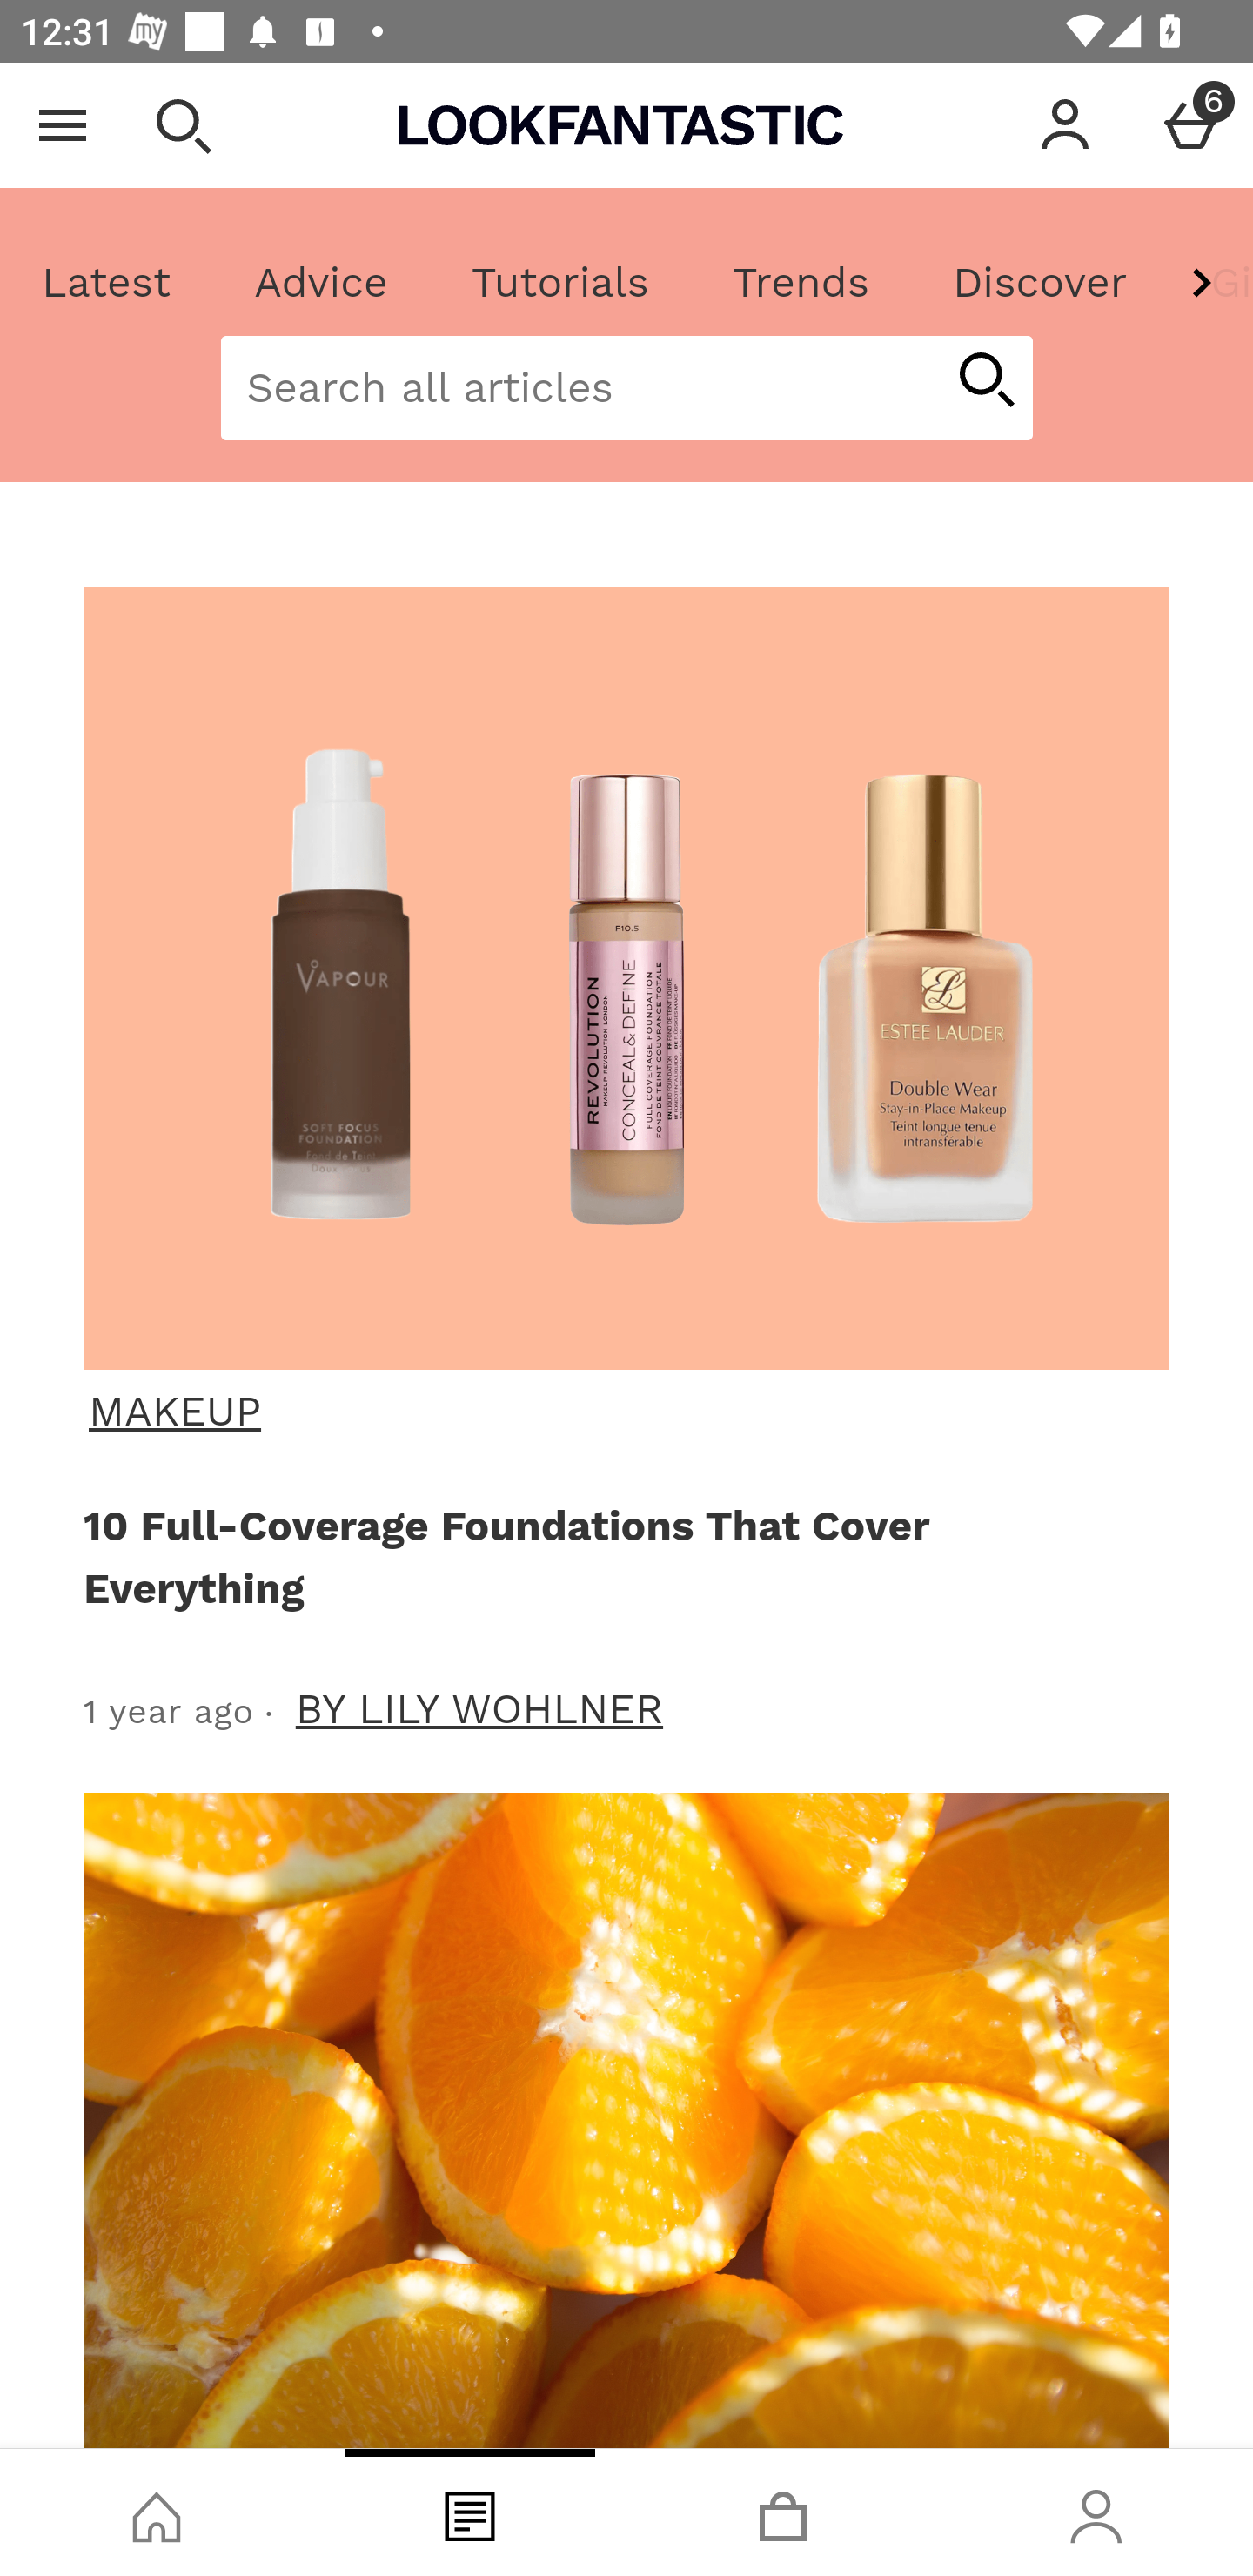 Image resolution: width=1253 pixels, height=2576 pixels. What do you see at coordinates (620, 1556) in the screenshot?
I see `10 Full-Coverage Foundations That Cover Everything` at bounding box center [620, 1556].